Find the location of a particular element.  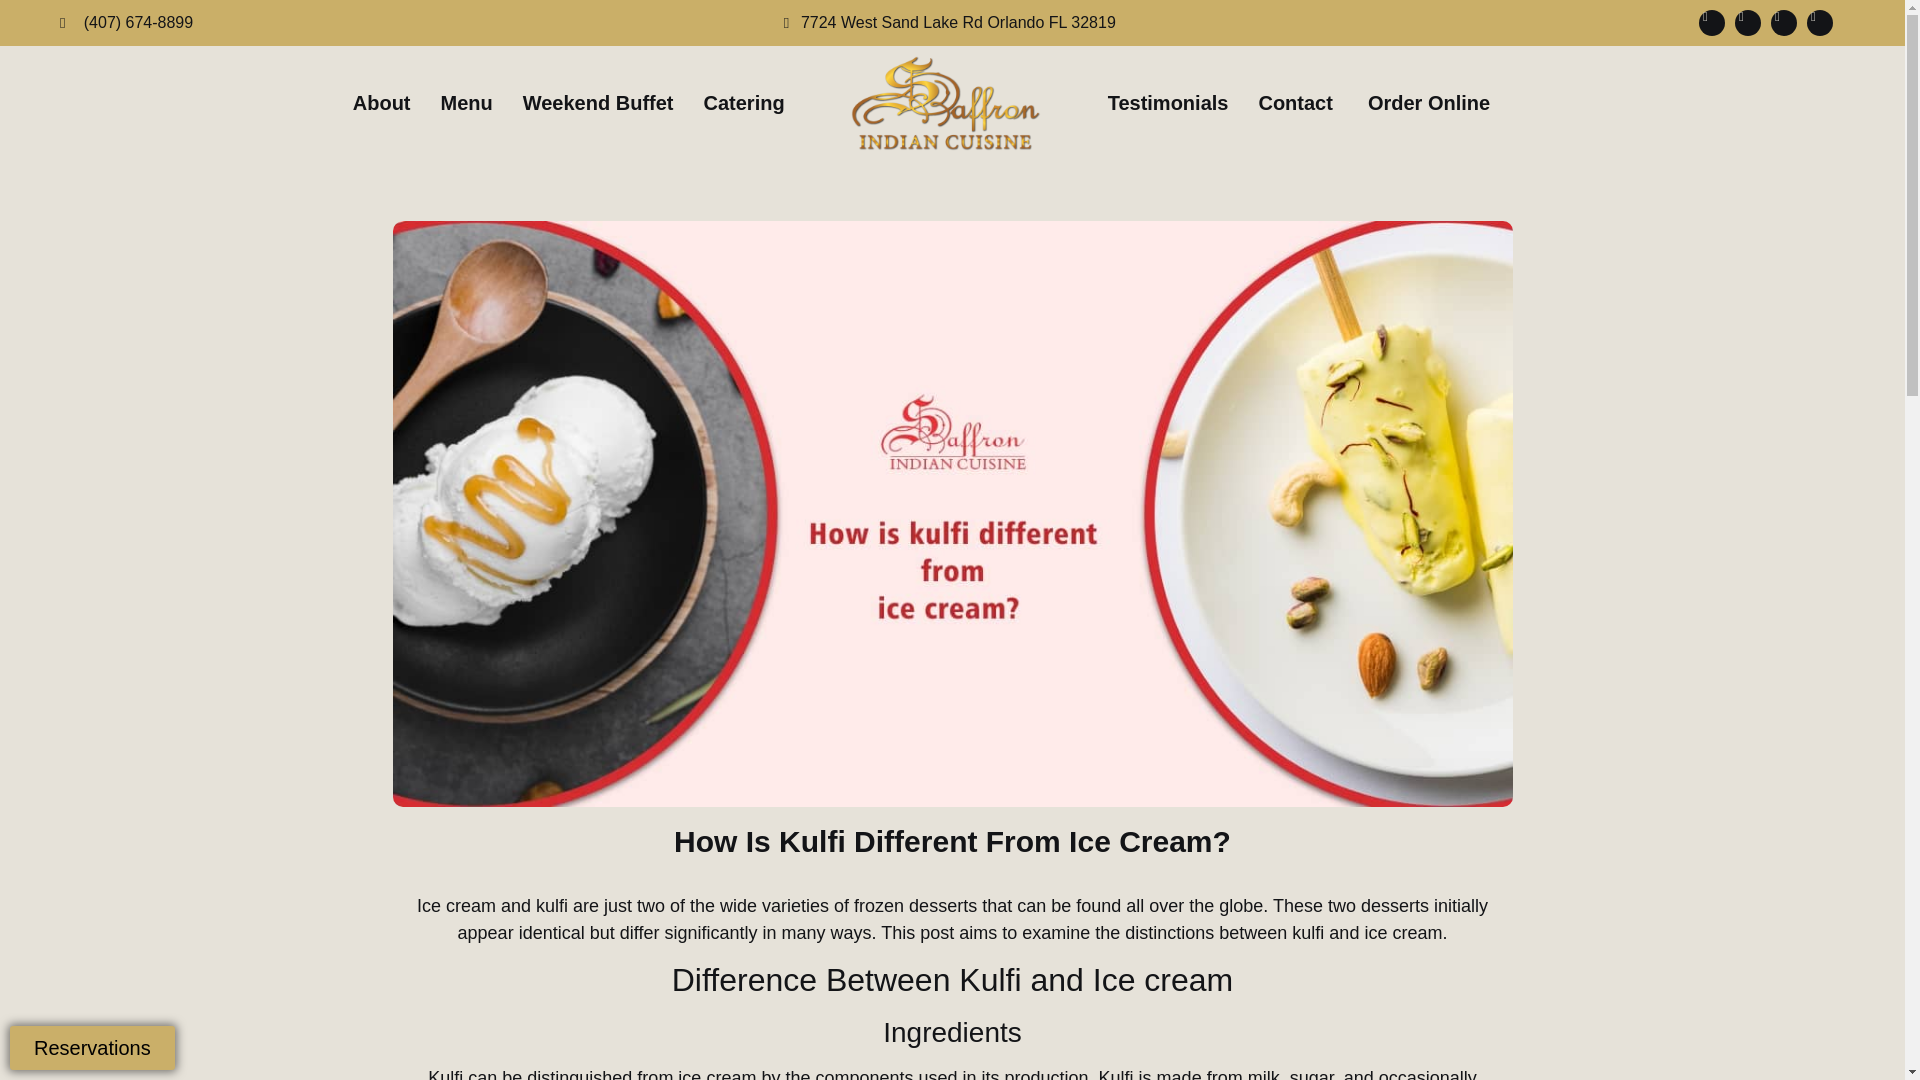

7724 West Sand Lake Rd Orlando FL 32819 is located at coordinates (946, 22).